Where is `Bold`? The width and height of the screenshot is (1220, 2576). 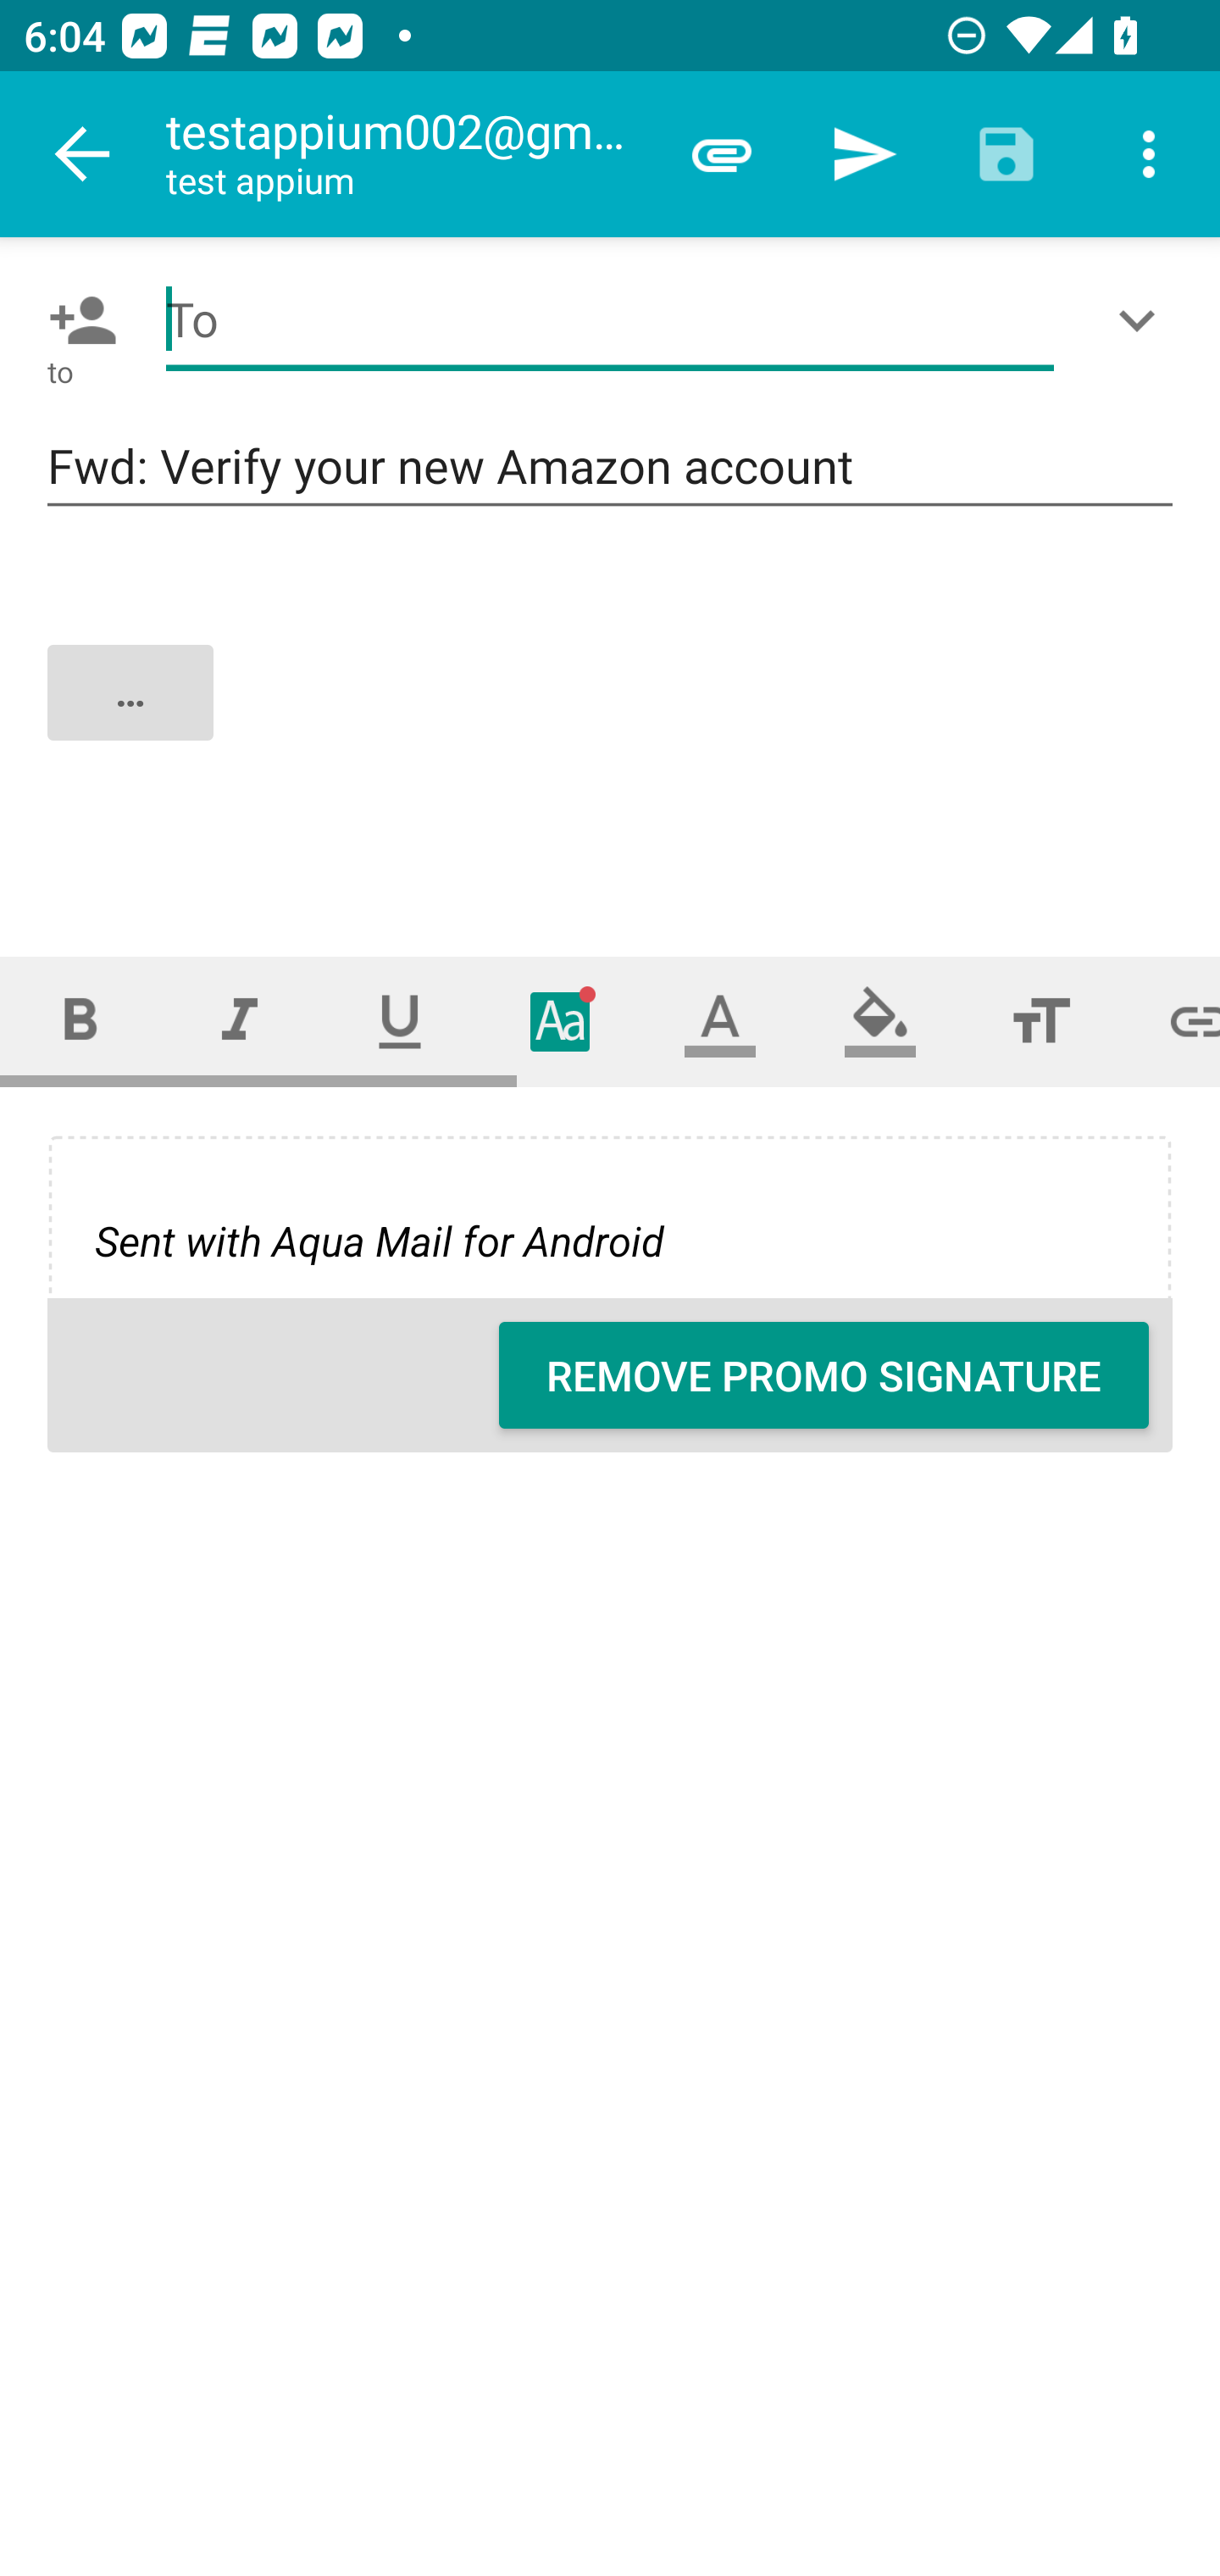
Bold is located at coordinates (80, 1020).